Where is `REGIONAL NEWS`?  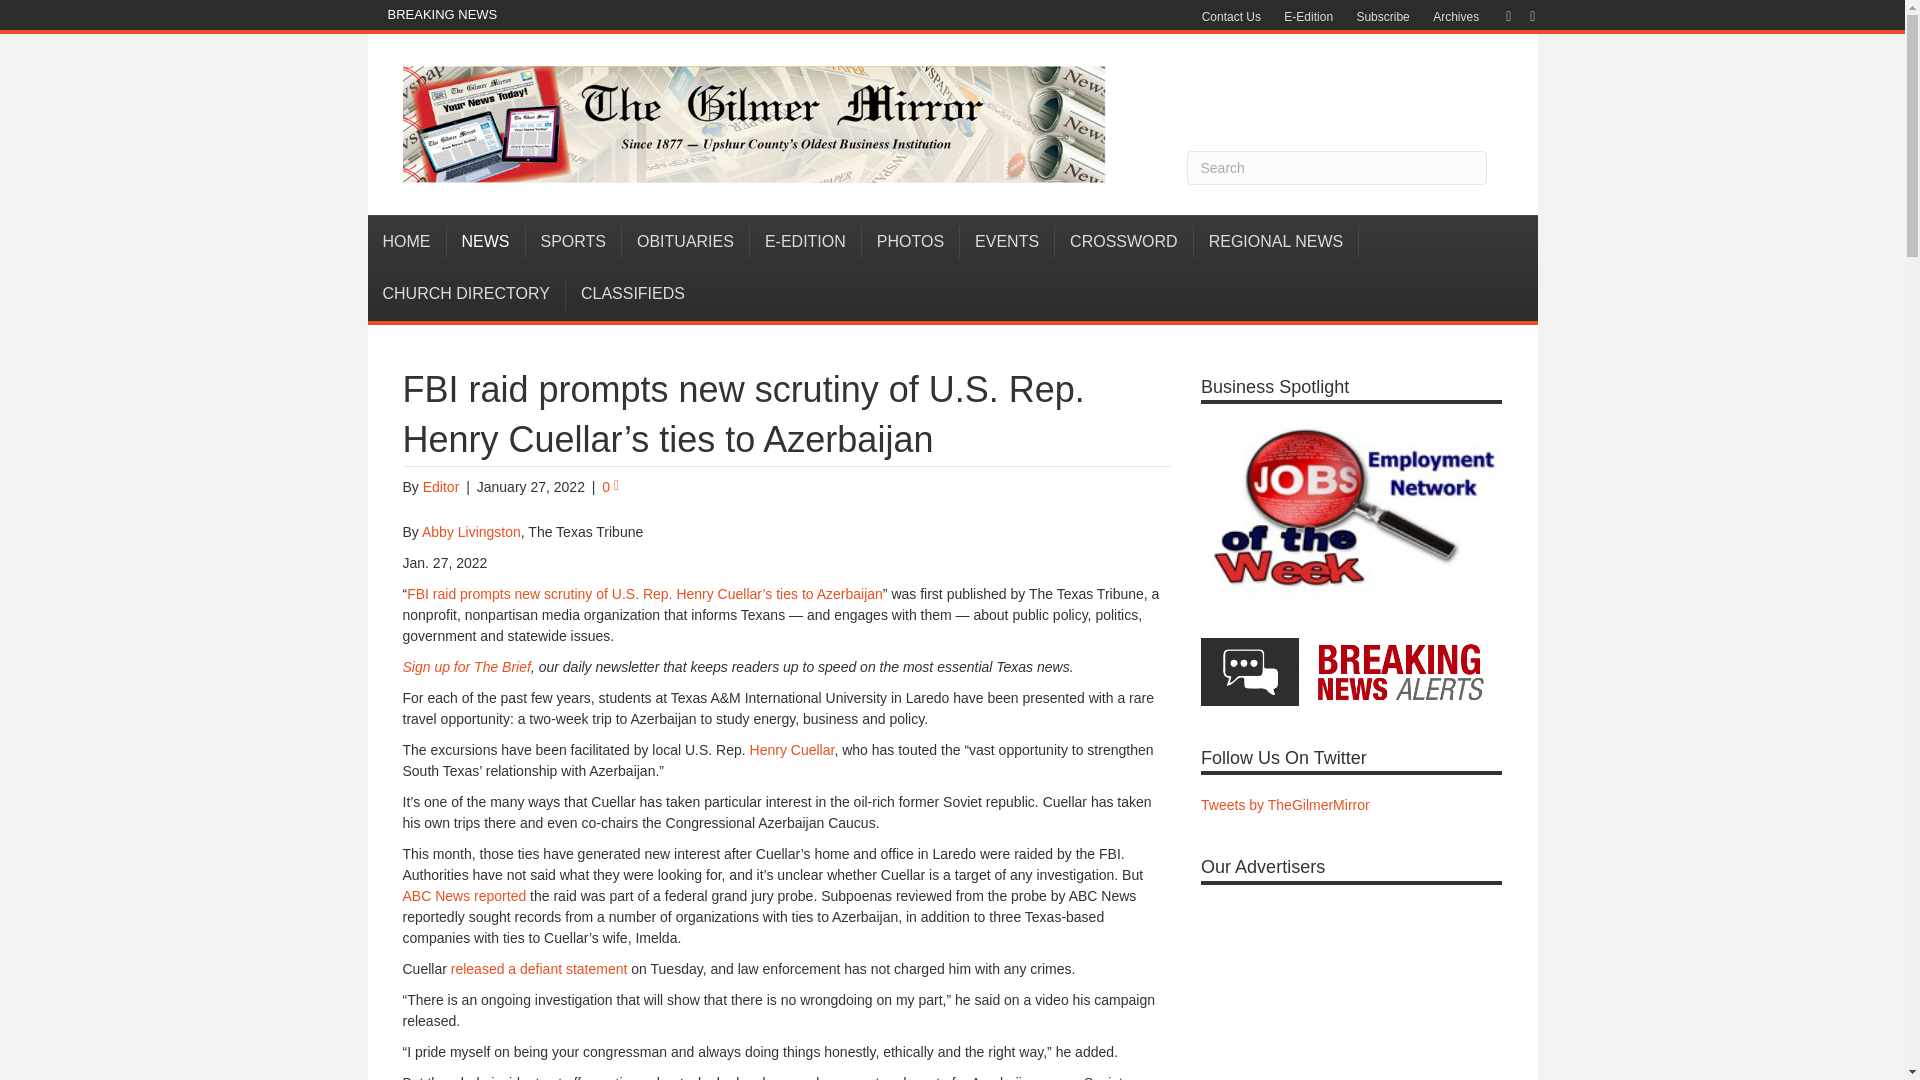 REGIONAL NEWS is located at coordinates (1276, 242).